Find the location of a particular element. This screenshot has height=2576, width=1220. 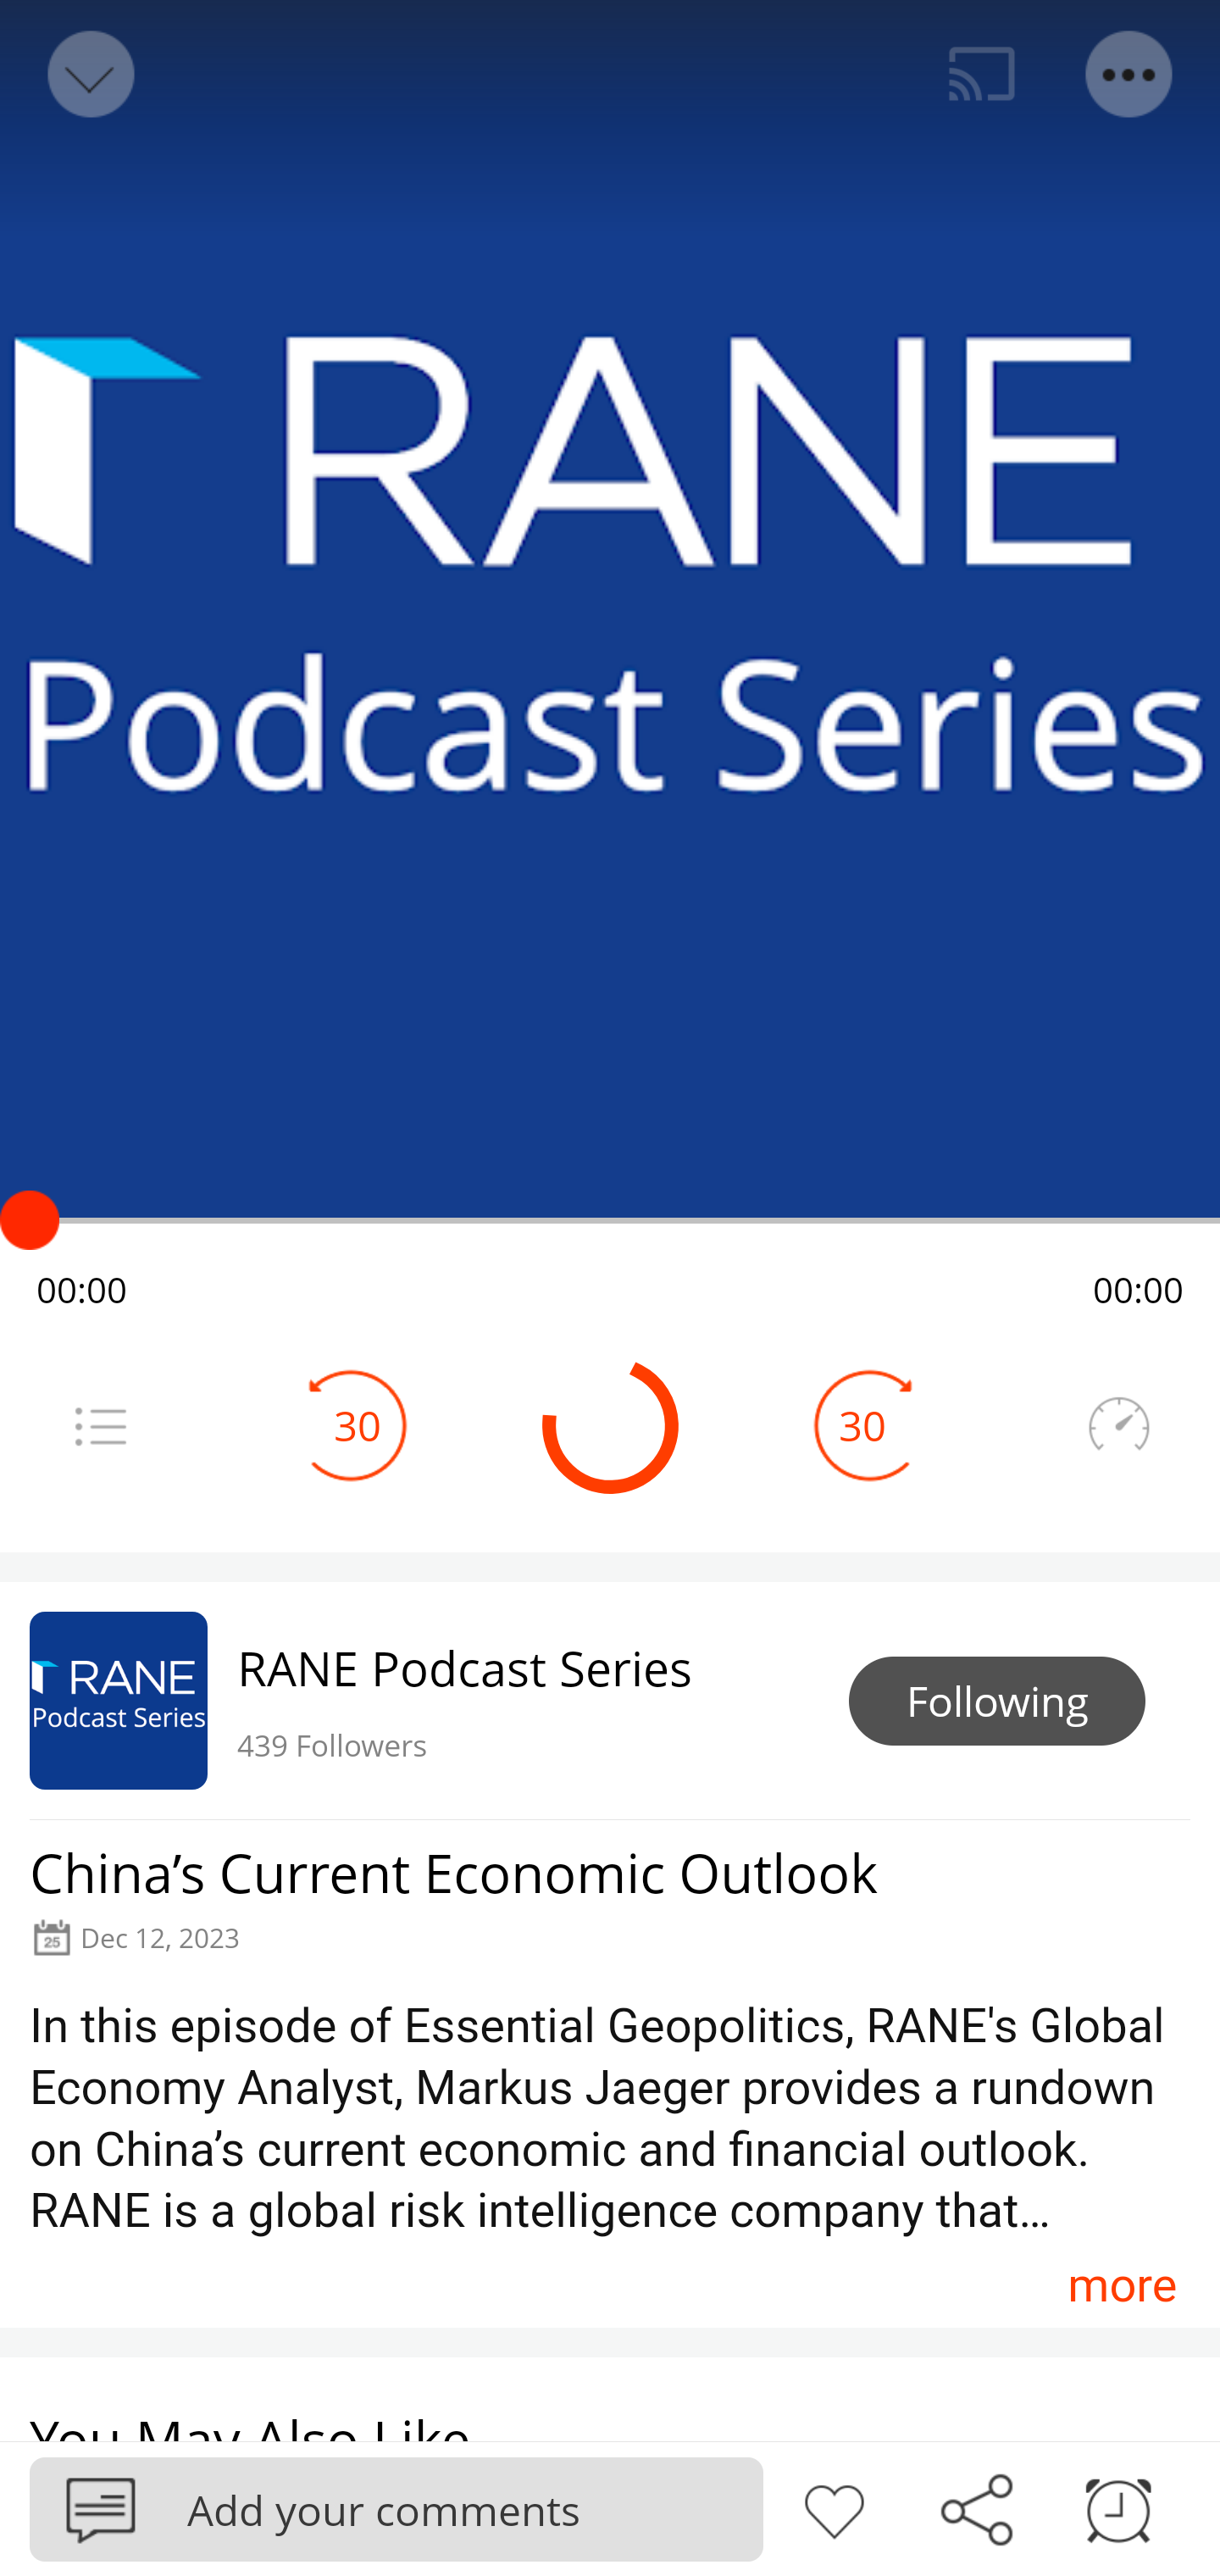

30 Seek Forward is located at coordinates (862, 1425).